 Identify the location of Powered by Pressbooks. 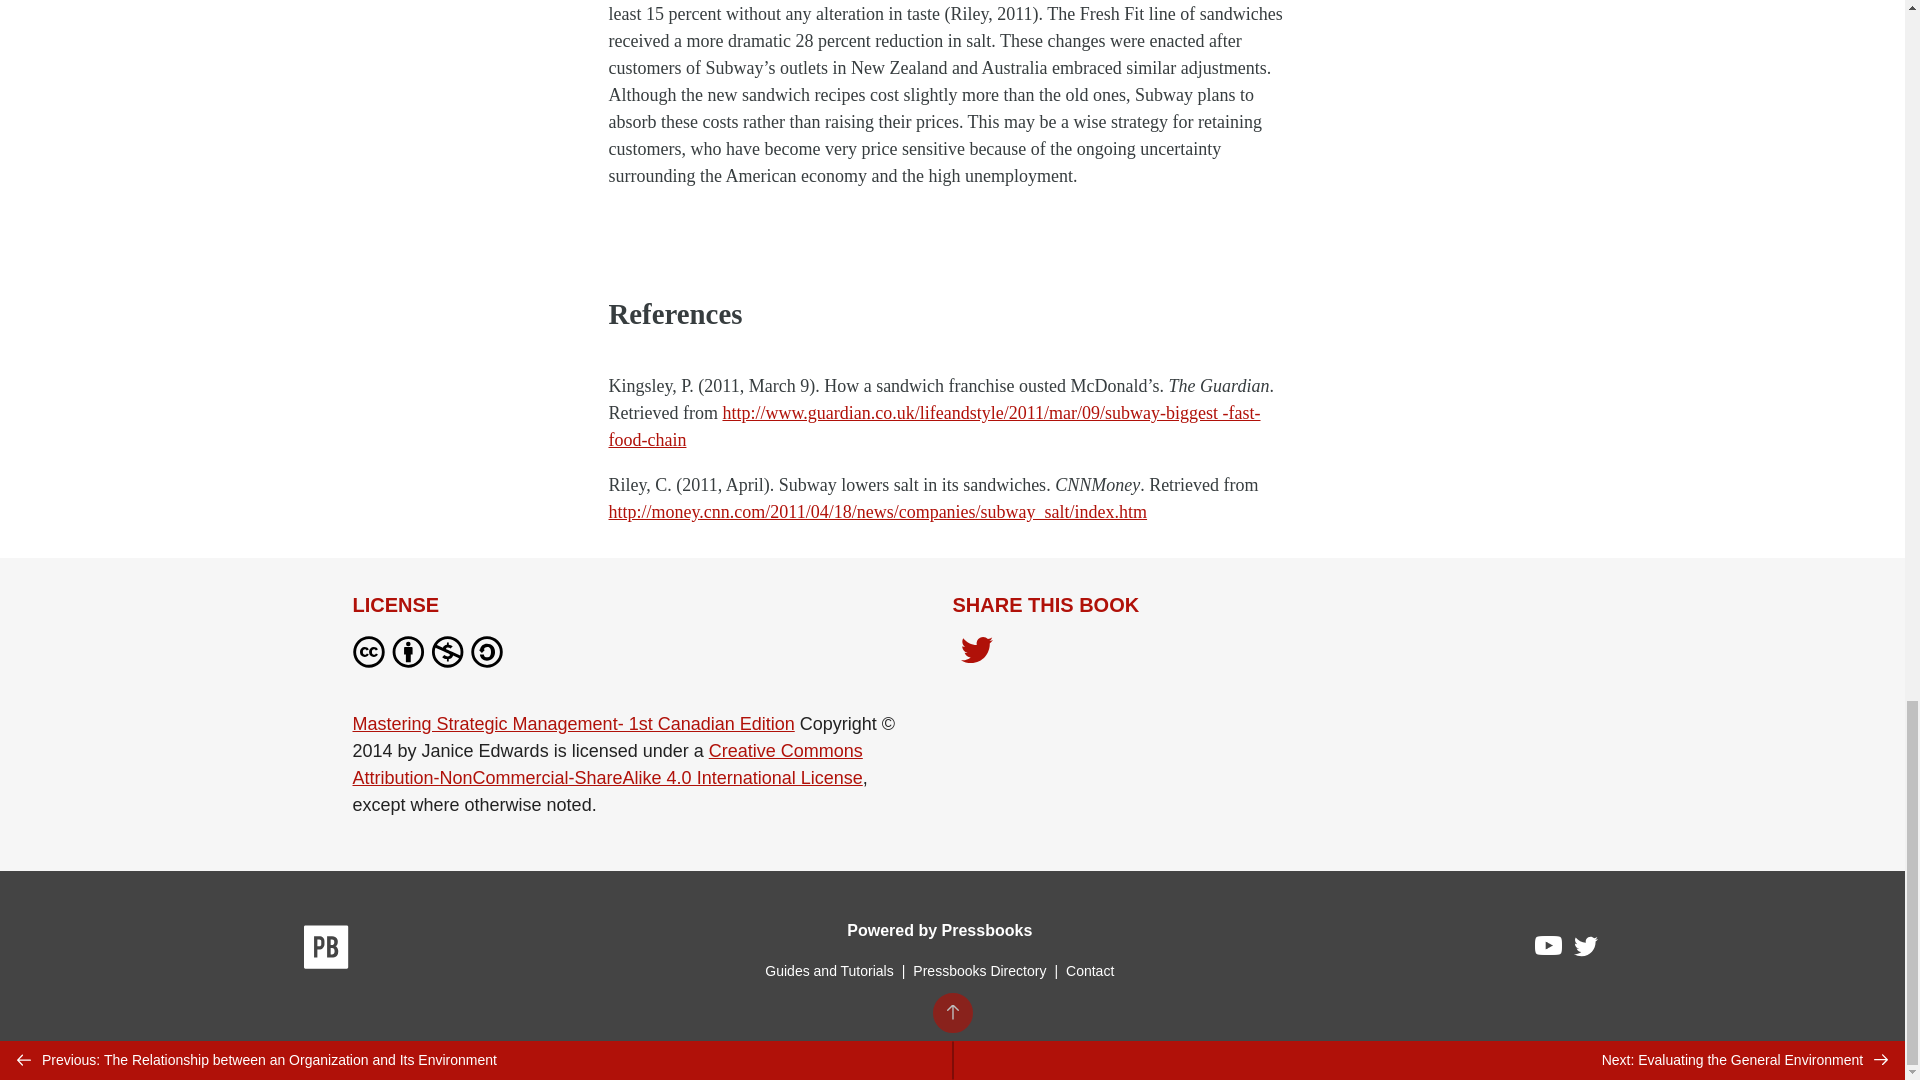
(939, 930).